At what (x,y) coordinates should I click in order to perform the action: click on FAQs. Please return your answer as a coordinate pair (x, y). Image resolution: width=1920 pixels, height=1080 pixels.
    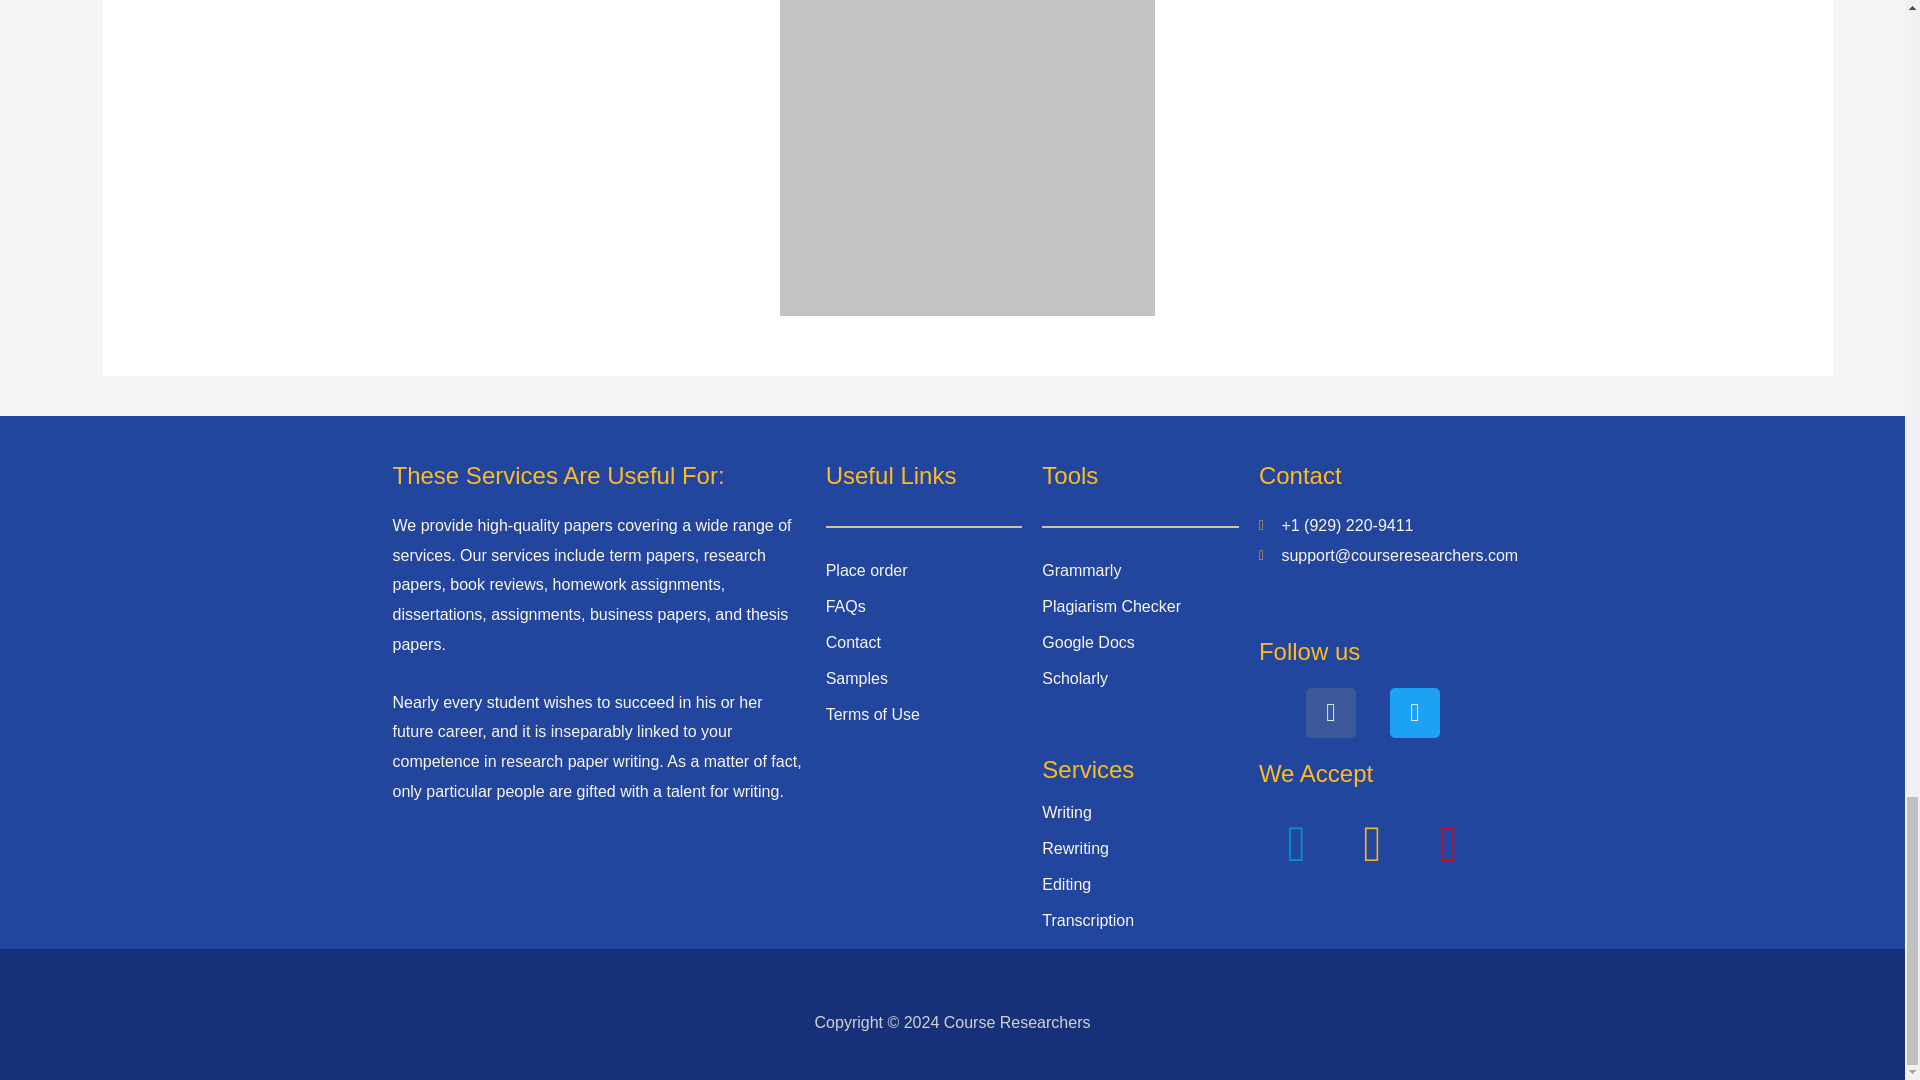
    Looking at the image, I should click on (845, 606).